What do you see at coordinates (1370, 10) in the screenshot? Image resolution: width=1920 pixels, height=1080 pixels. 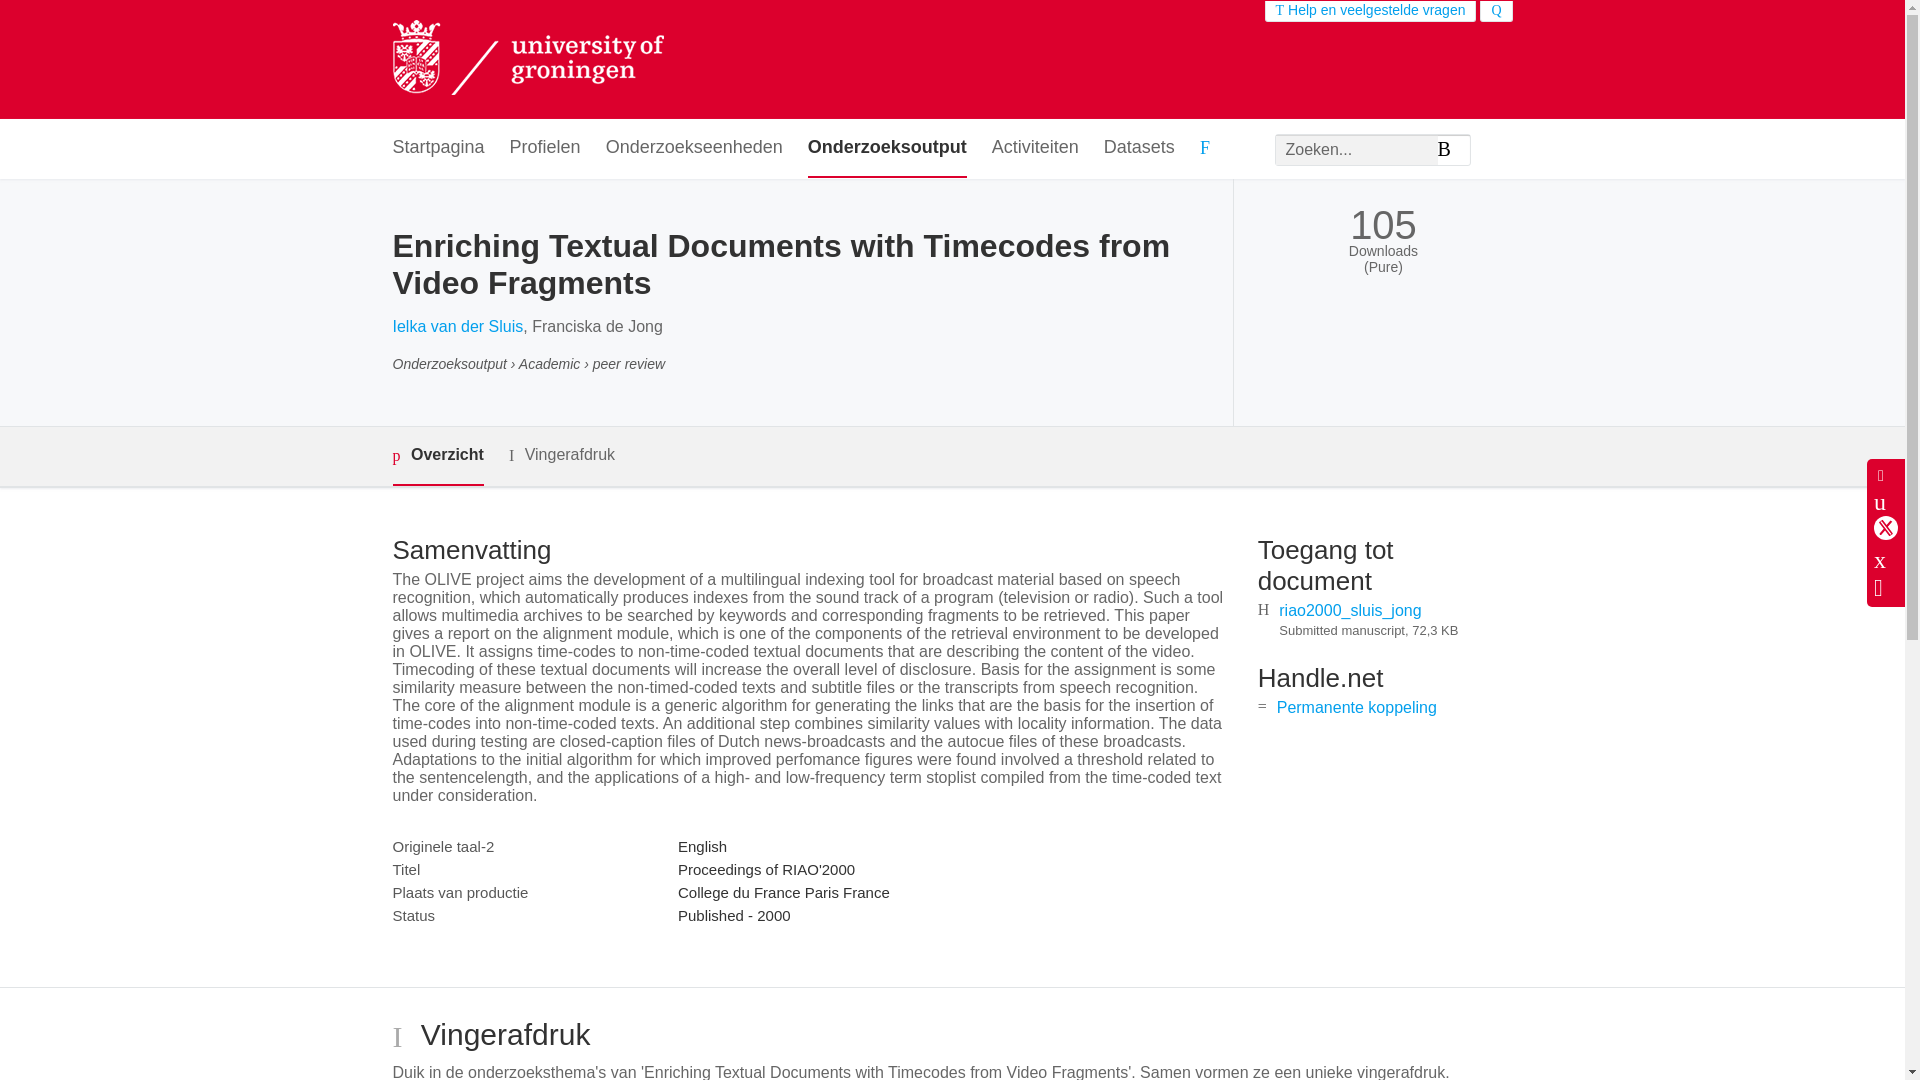 I see `Help en veelgestelde vragen` at bounding box center [1370, 10].